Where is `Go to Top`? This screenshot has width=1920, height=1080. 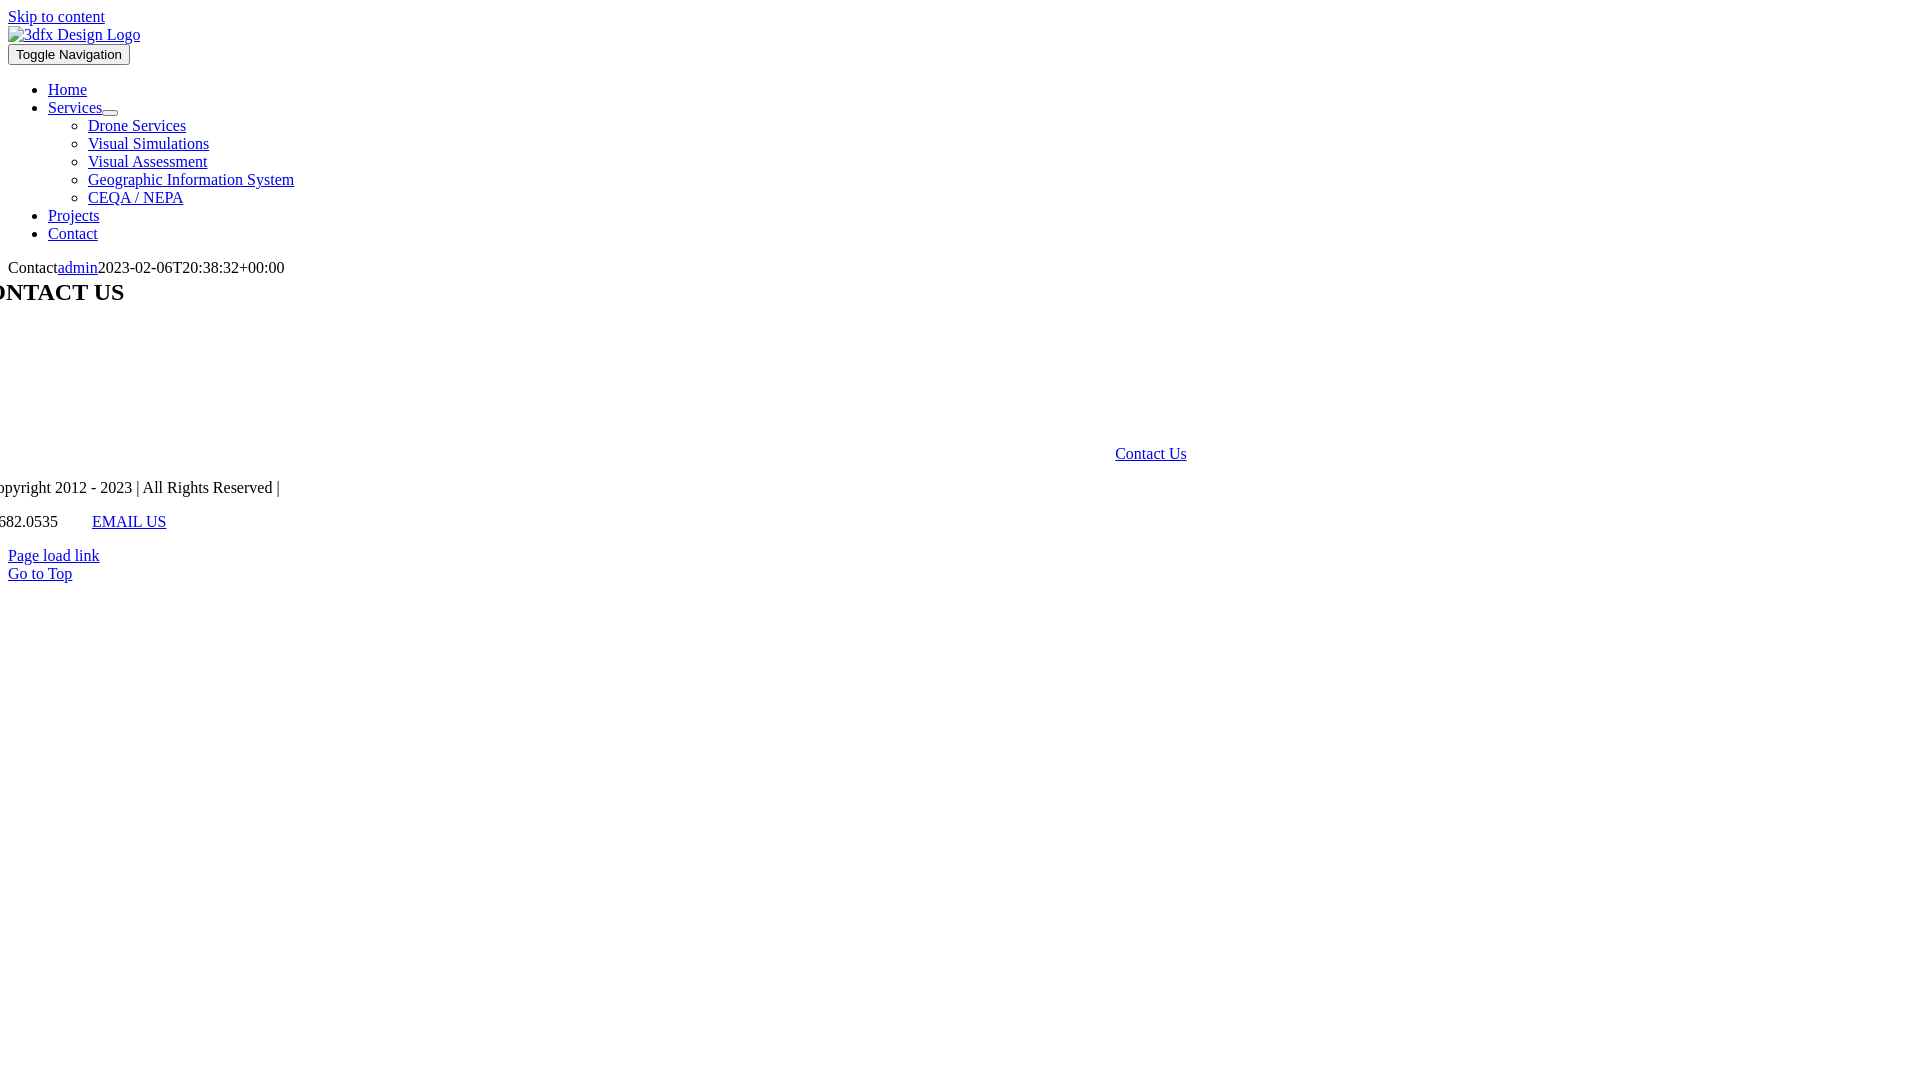 Go to Top is located at coordinates (40, 574).